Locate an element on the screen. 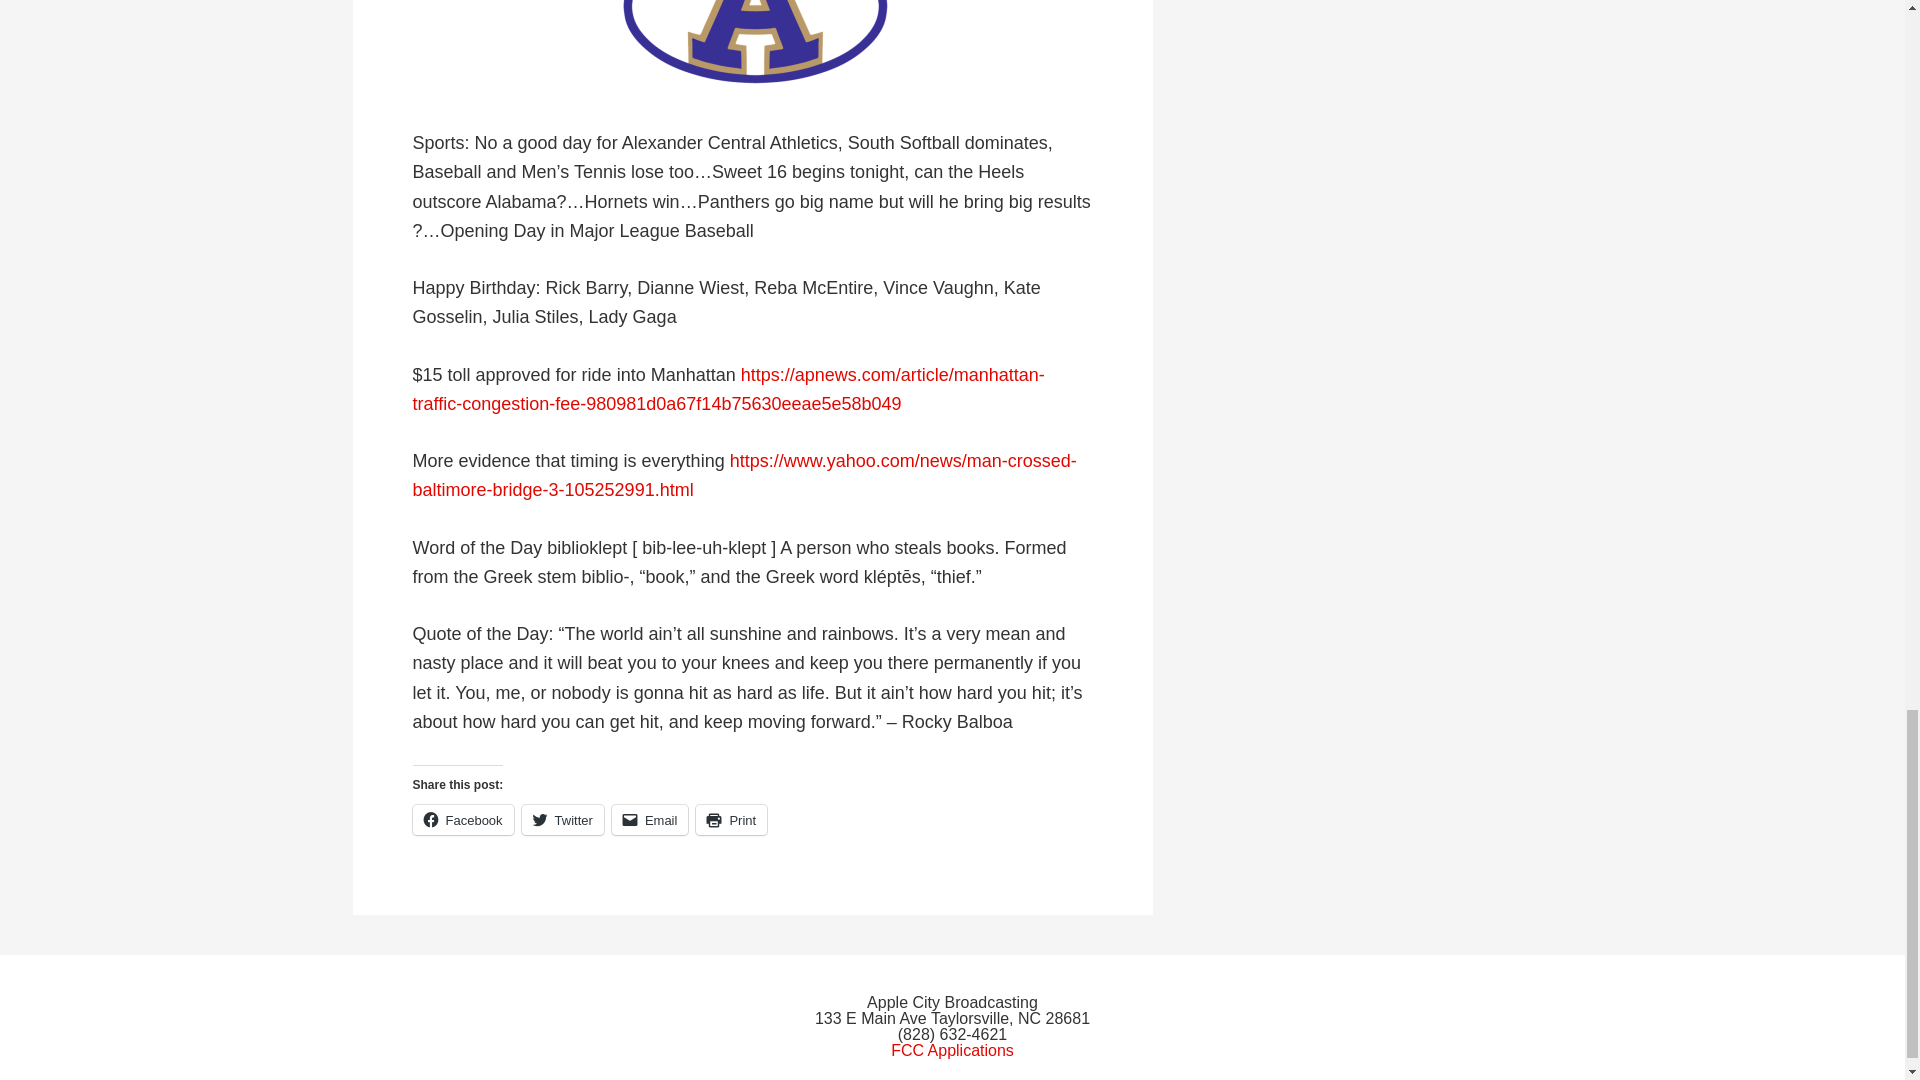  Click to print is located at coordinates (730, 819).